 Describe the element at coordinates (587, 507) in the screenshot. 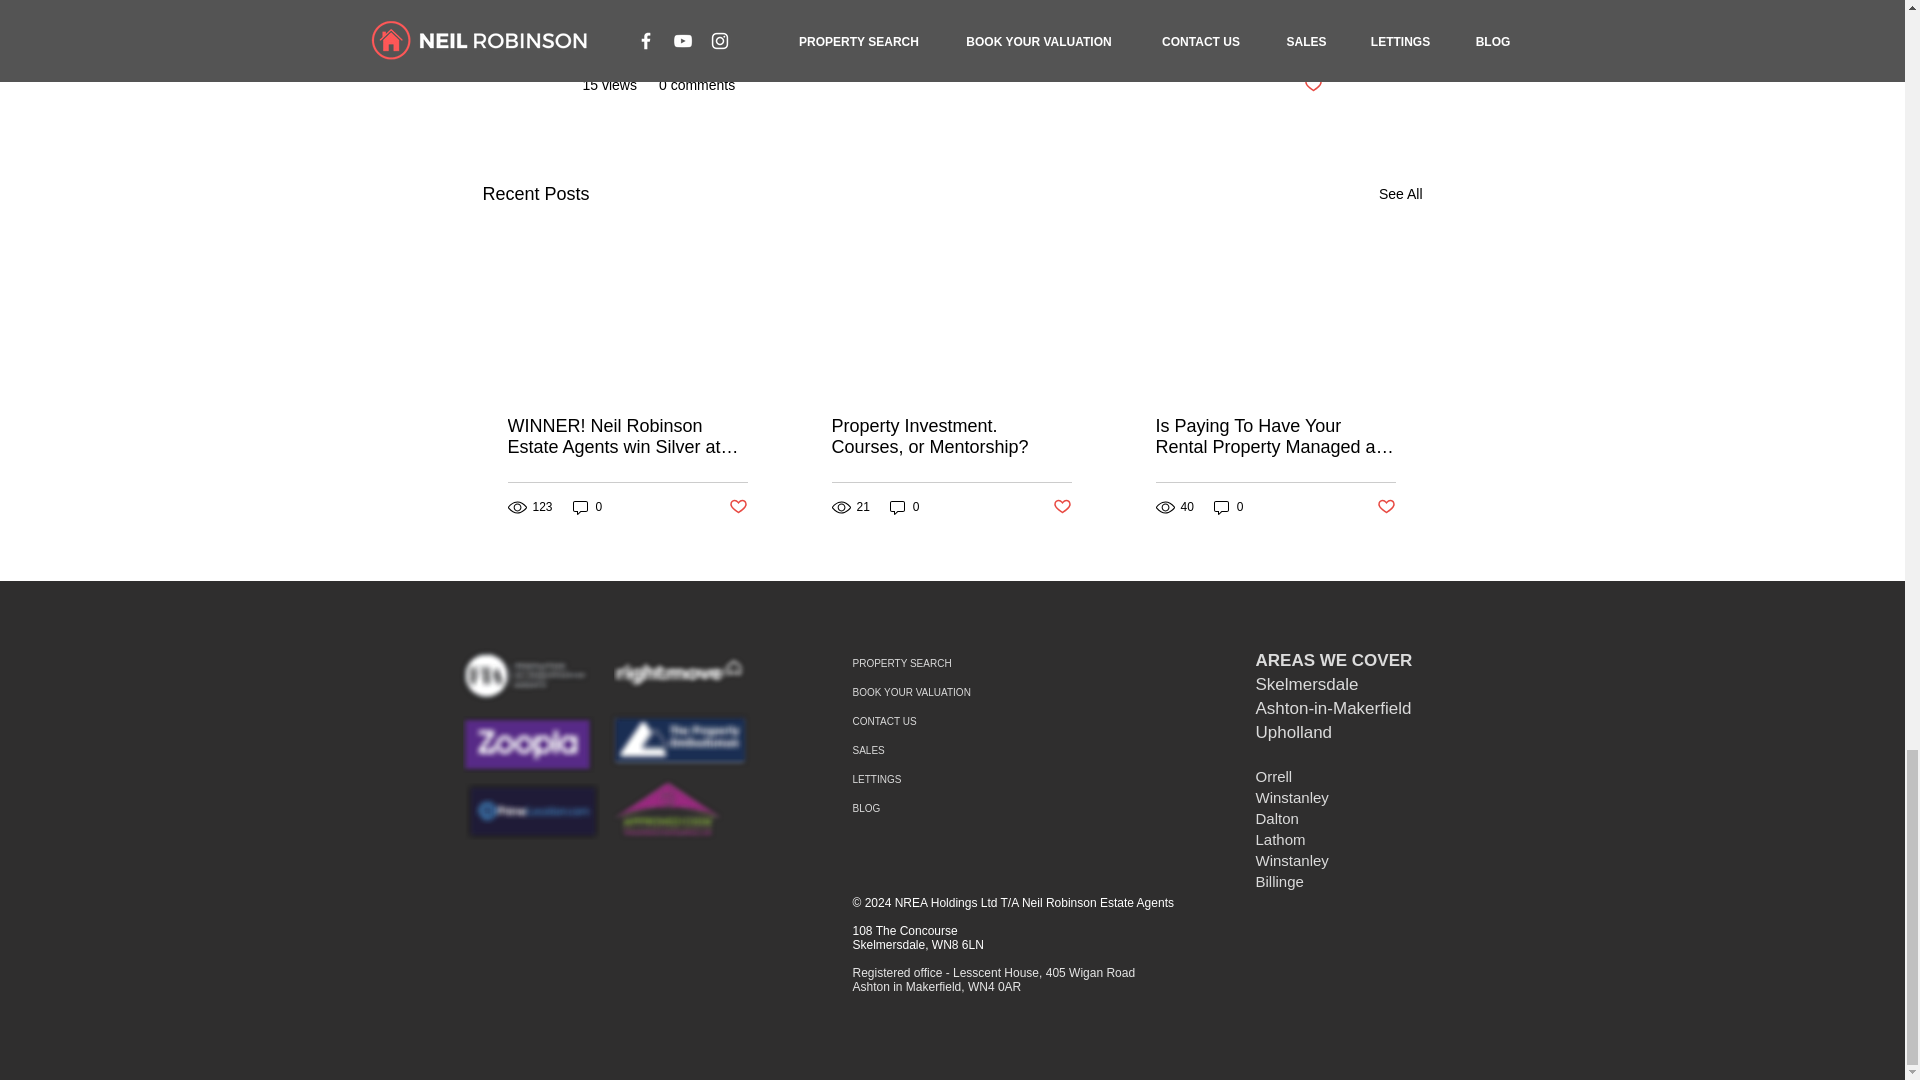

I see `0` at that location.